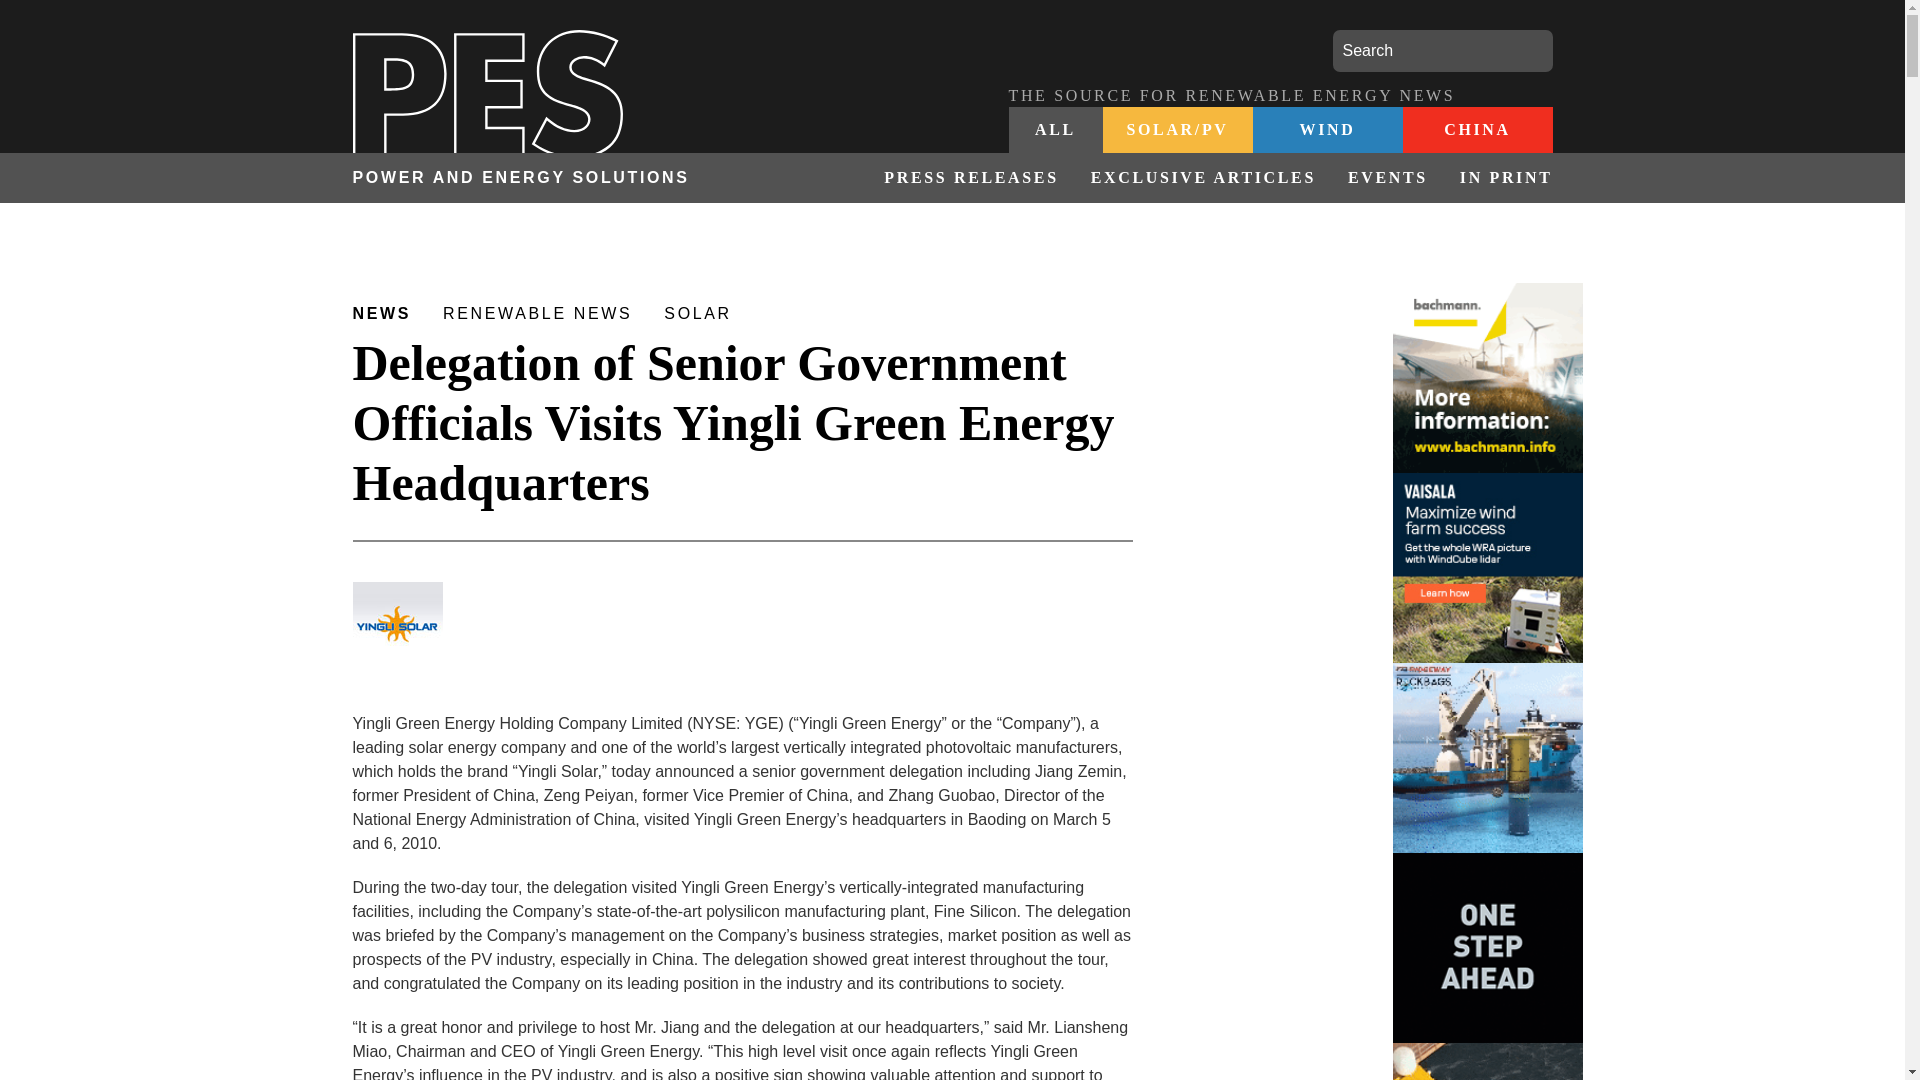  Describe the element at coordinates (1476, 130) in the screenshot. I see `CHINA` at that location.